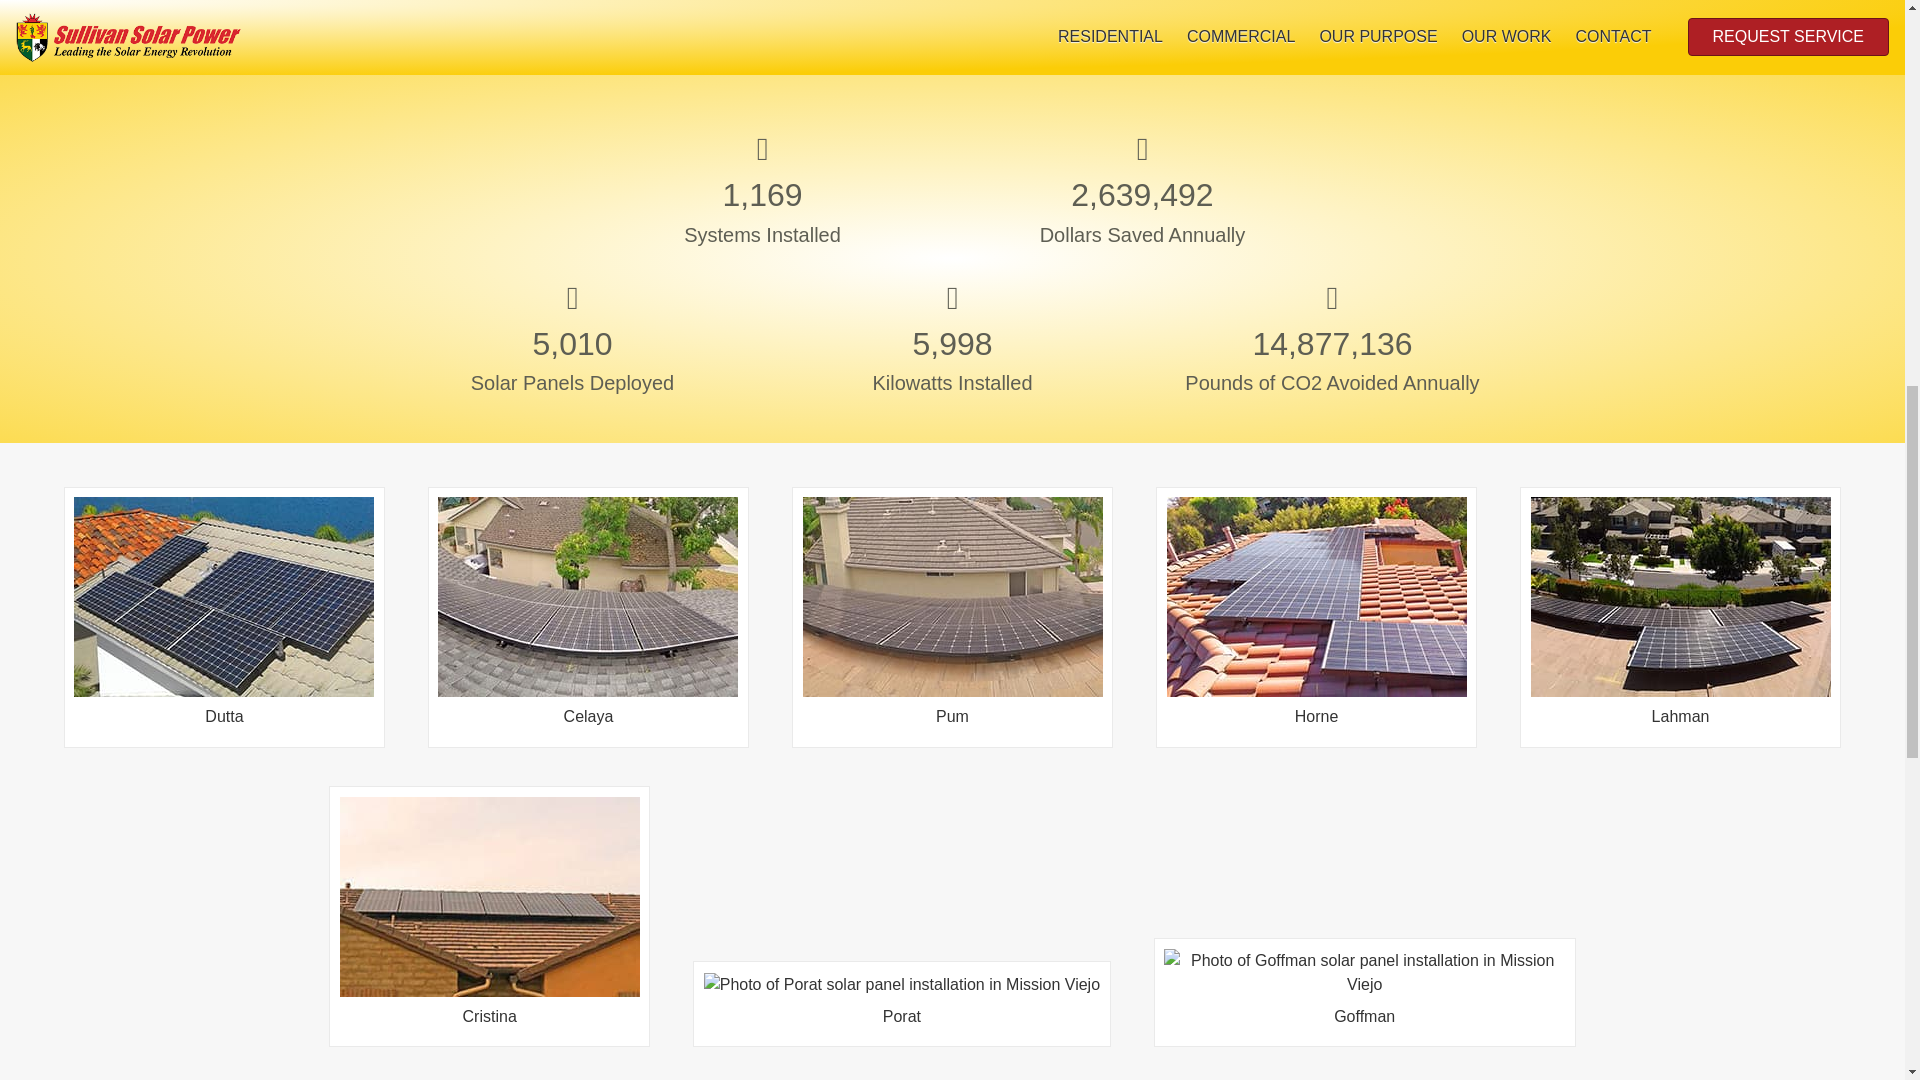 The width and height of the screenshot is (1920, 1080). Describe the element at coordinates (1364, 1000) in the screenshot. I see `Goffman` at that location.